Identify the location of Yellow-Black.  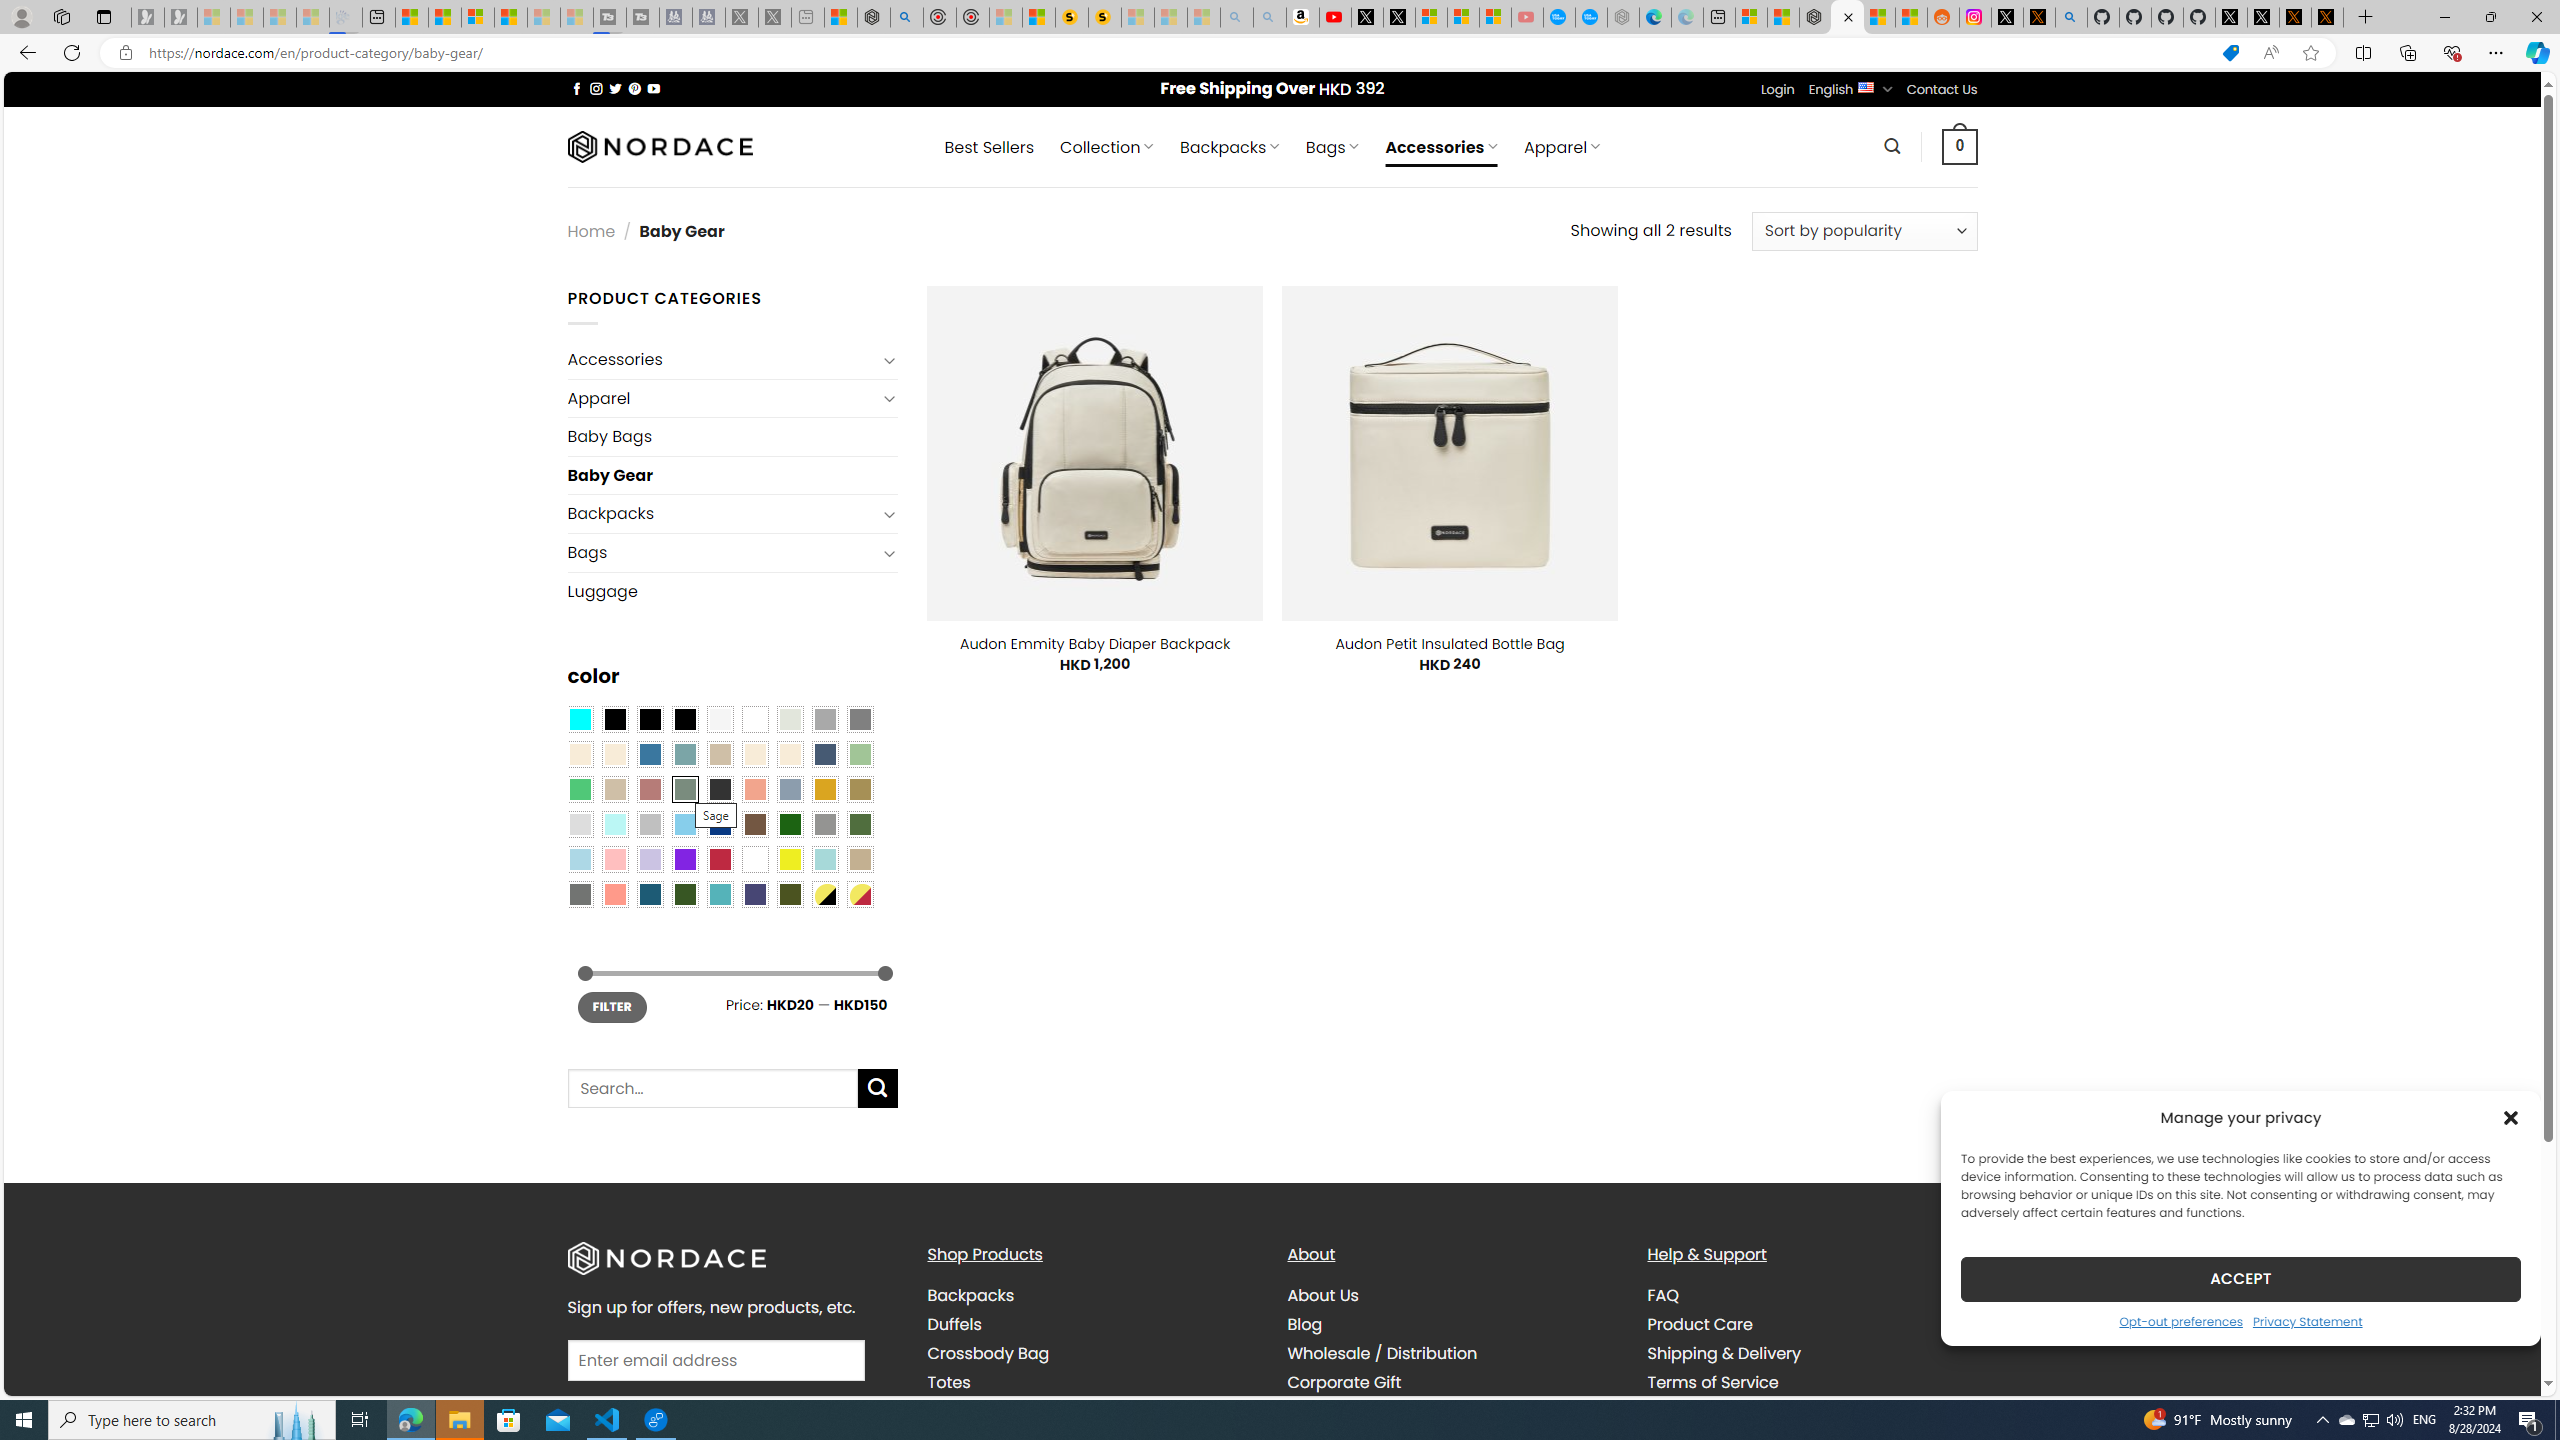
(824, 894).